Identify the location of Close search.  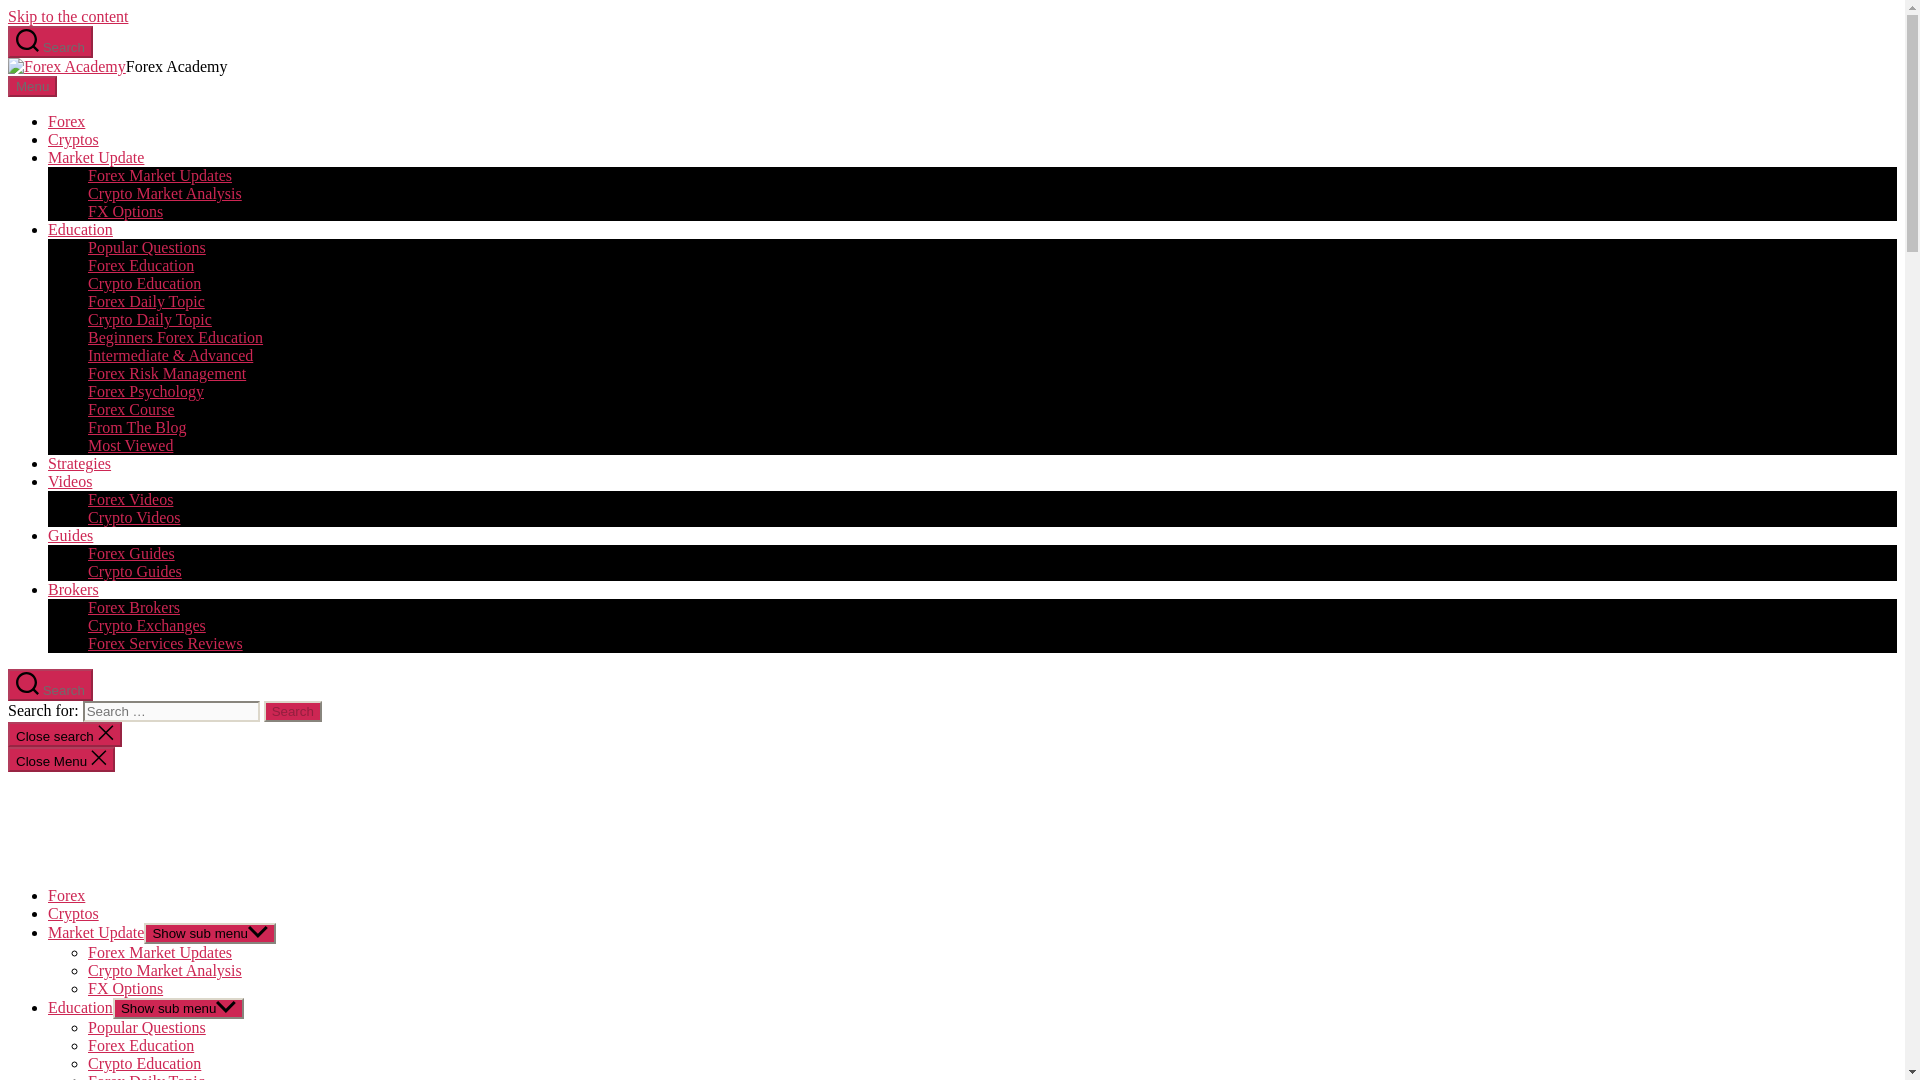
(64, 734).